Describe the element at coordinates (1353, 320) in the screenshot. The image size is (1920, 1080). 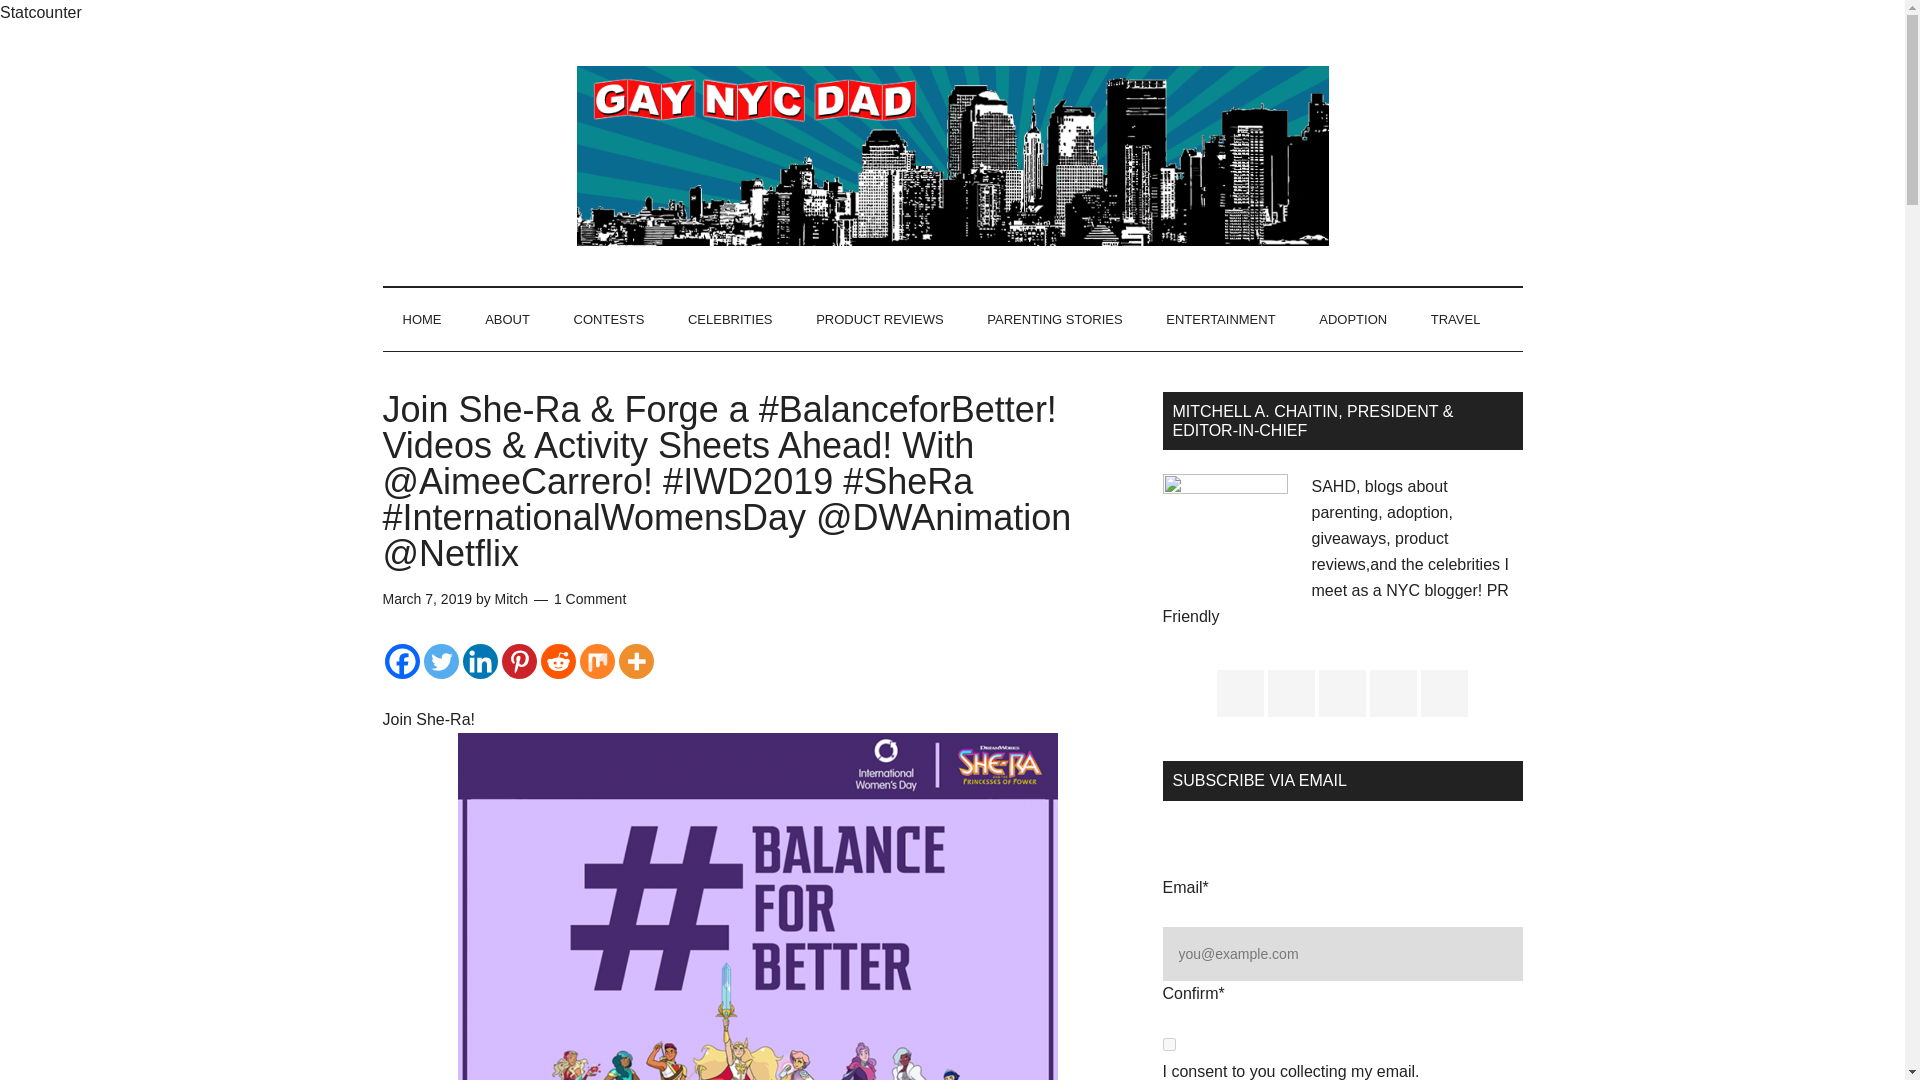
I see `ADOPTION` at that location.